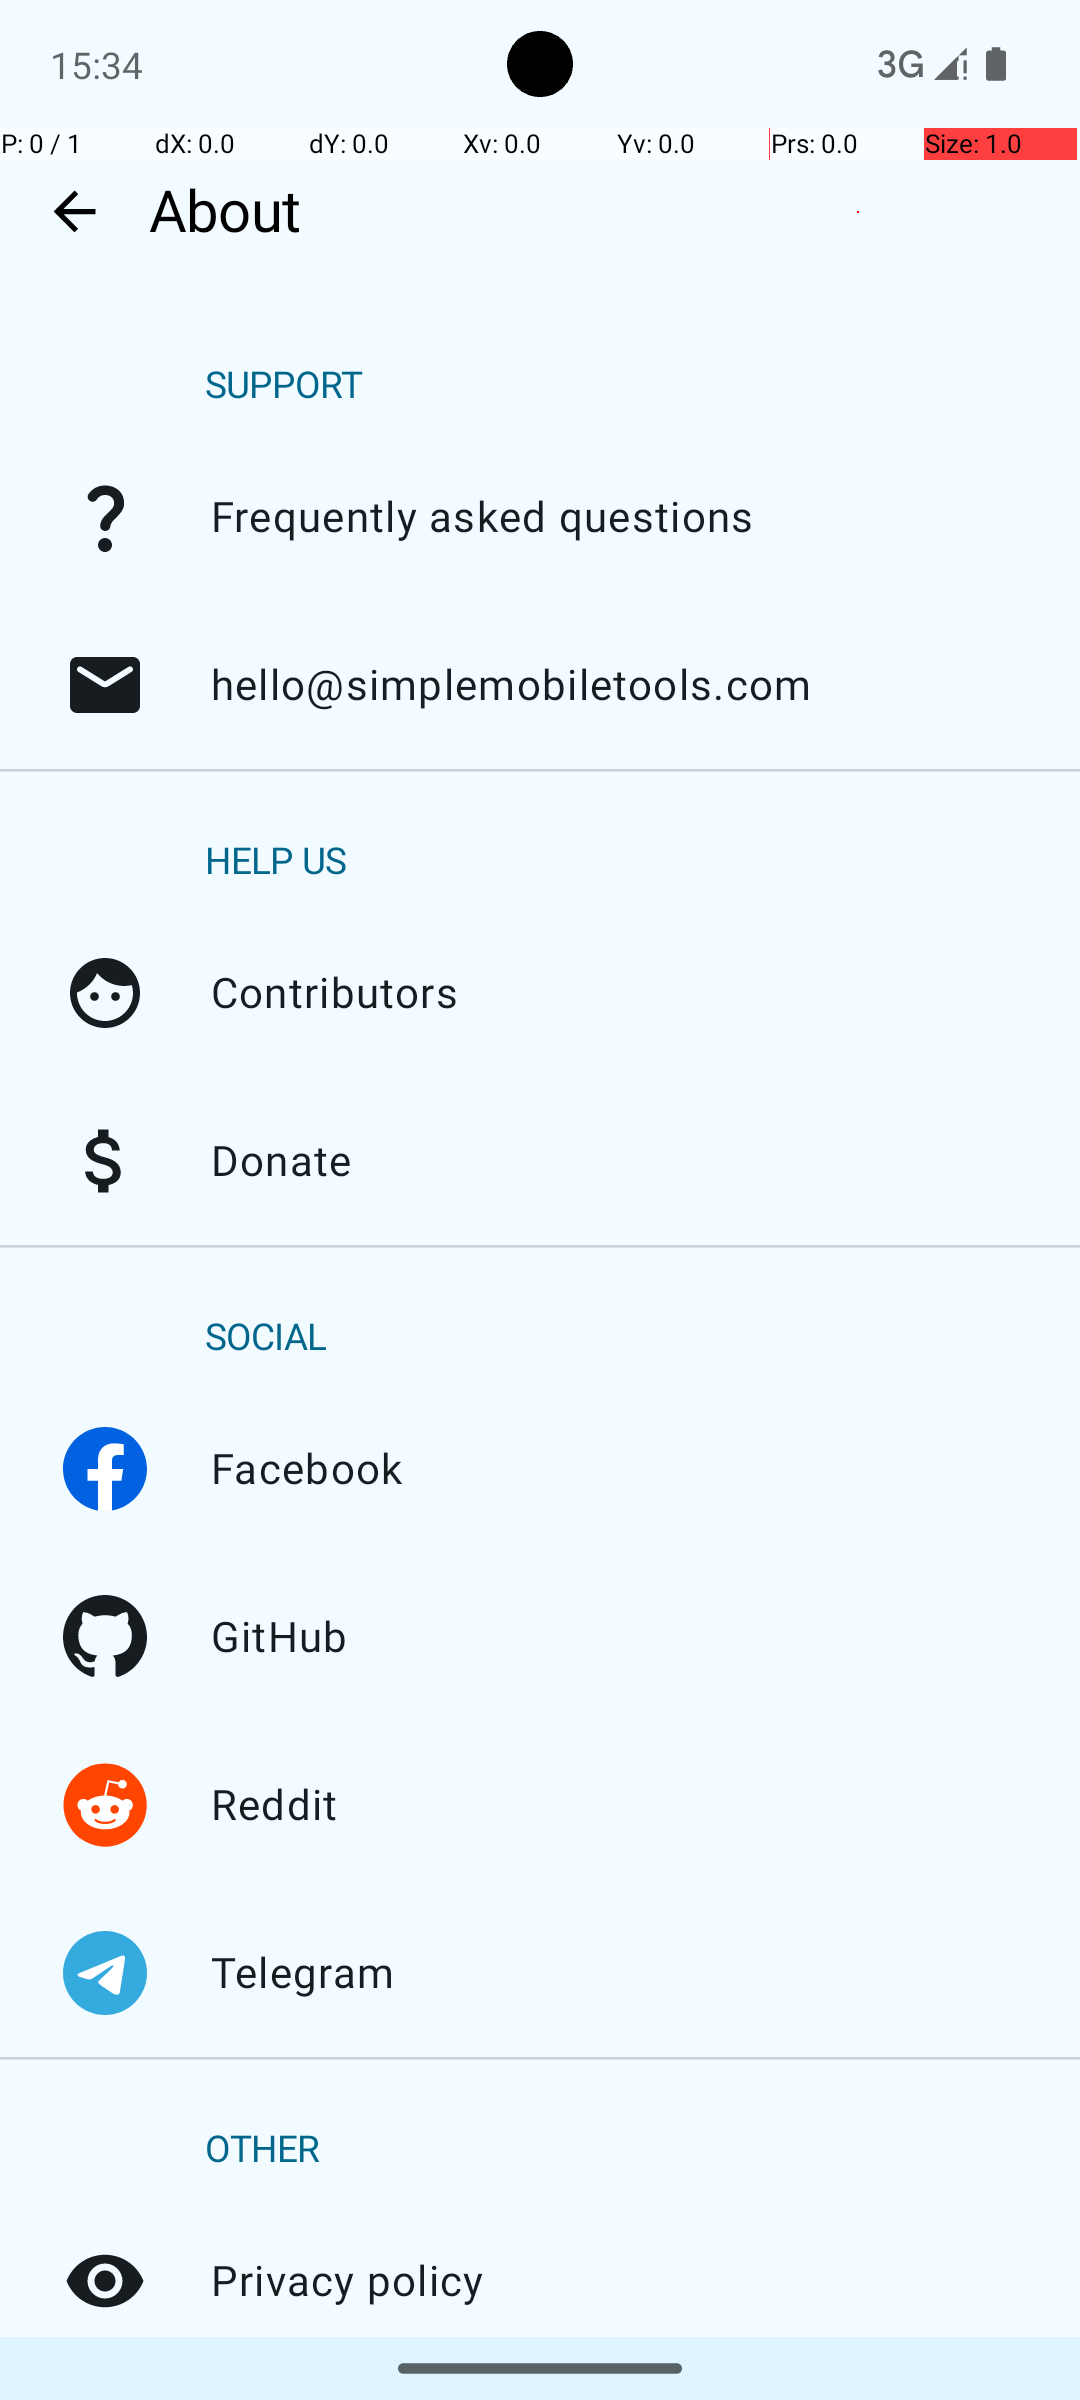 This screenshot has width=1080, height=2400. Describe the element at coordinates (105, 1469) in the screenshot. I see `Facebook` at that location.